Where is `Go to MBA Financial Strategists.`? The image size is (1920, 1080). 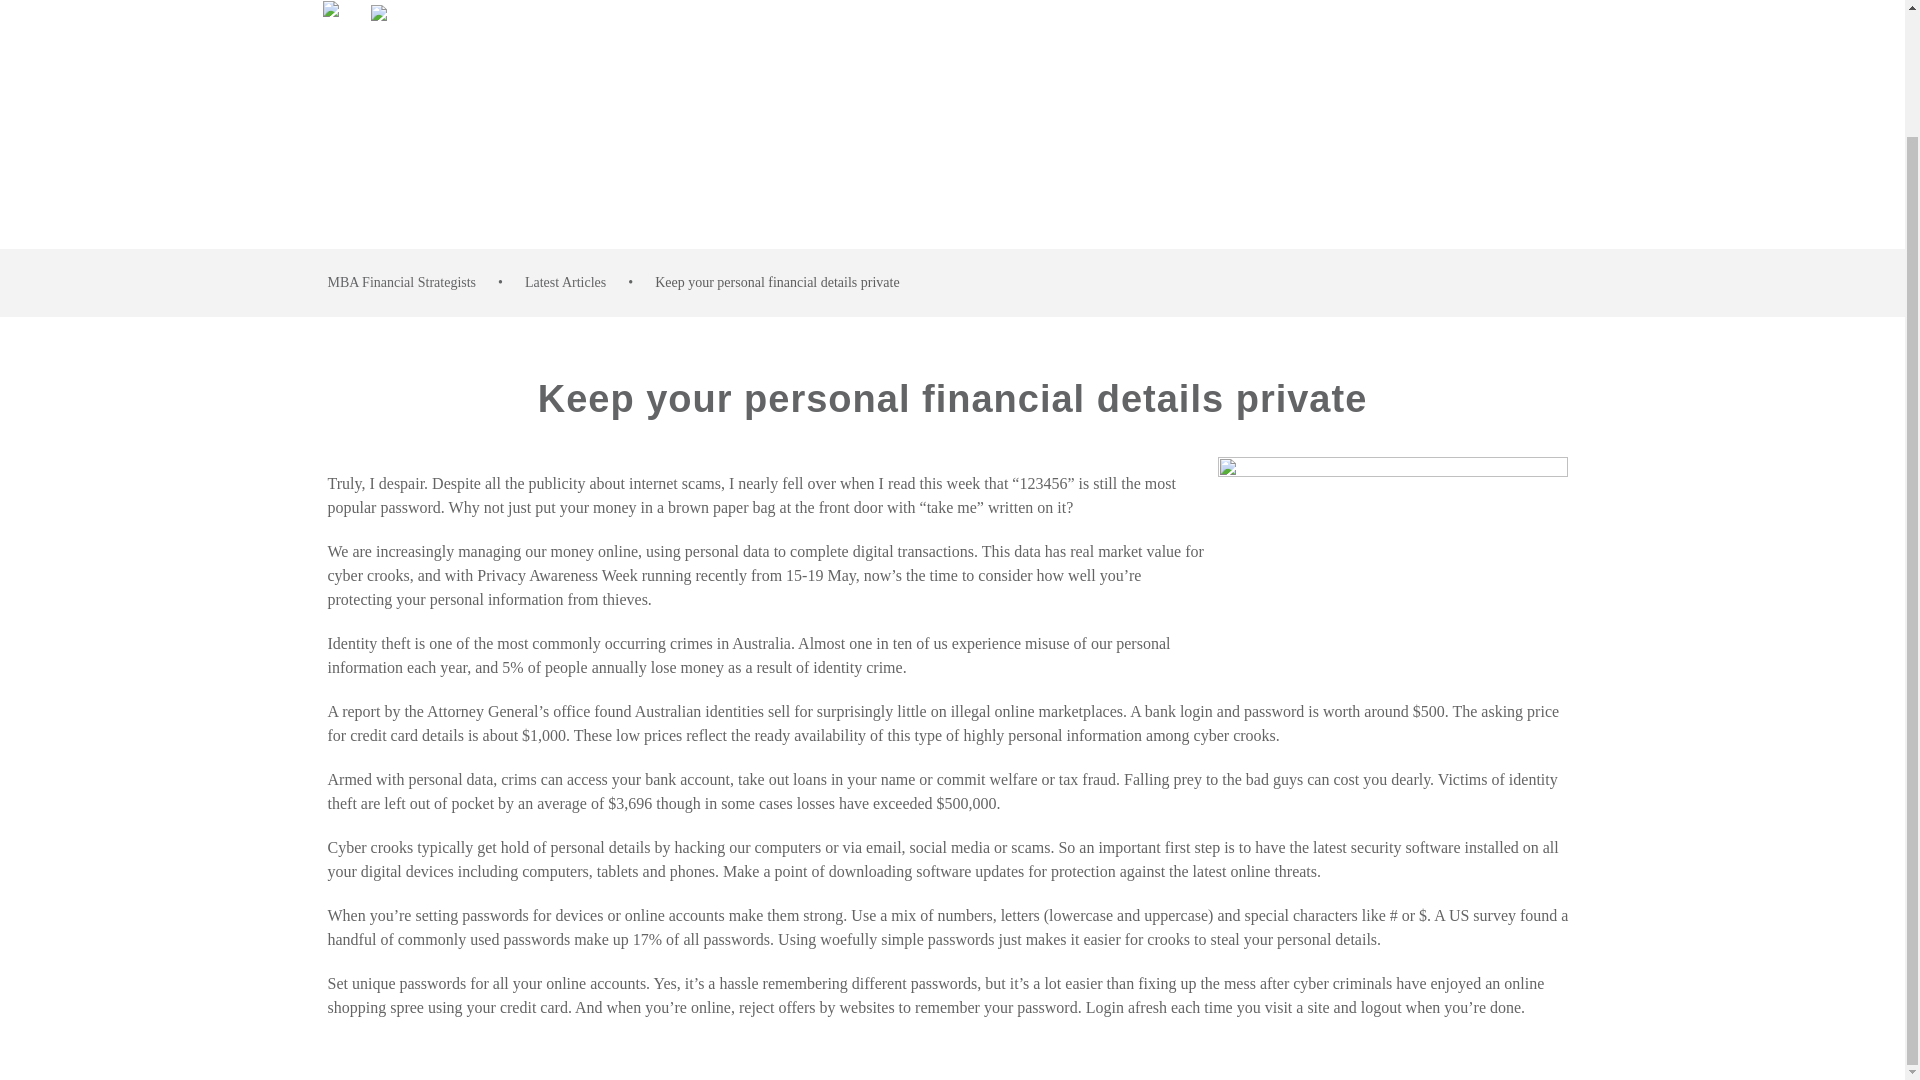 Go to MBA Financial Strategists. is located at coordinates (402, 282).